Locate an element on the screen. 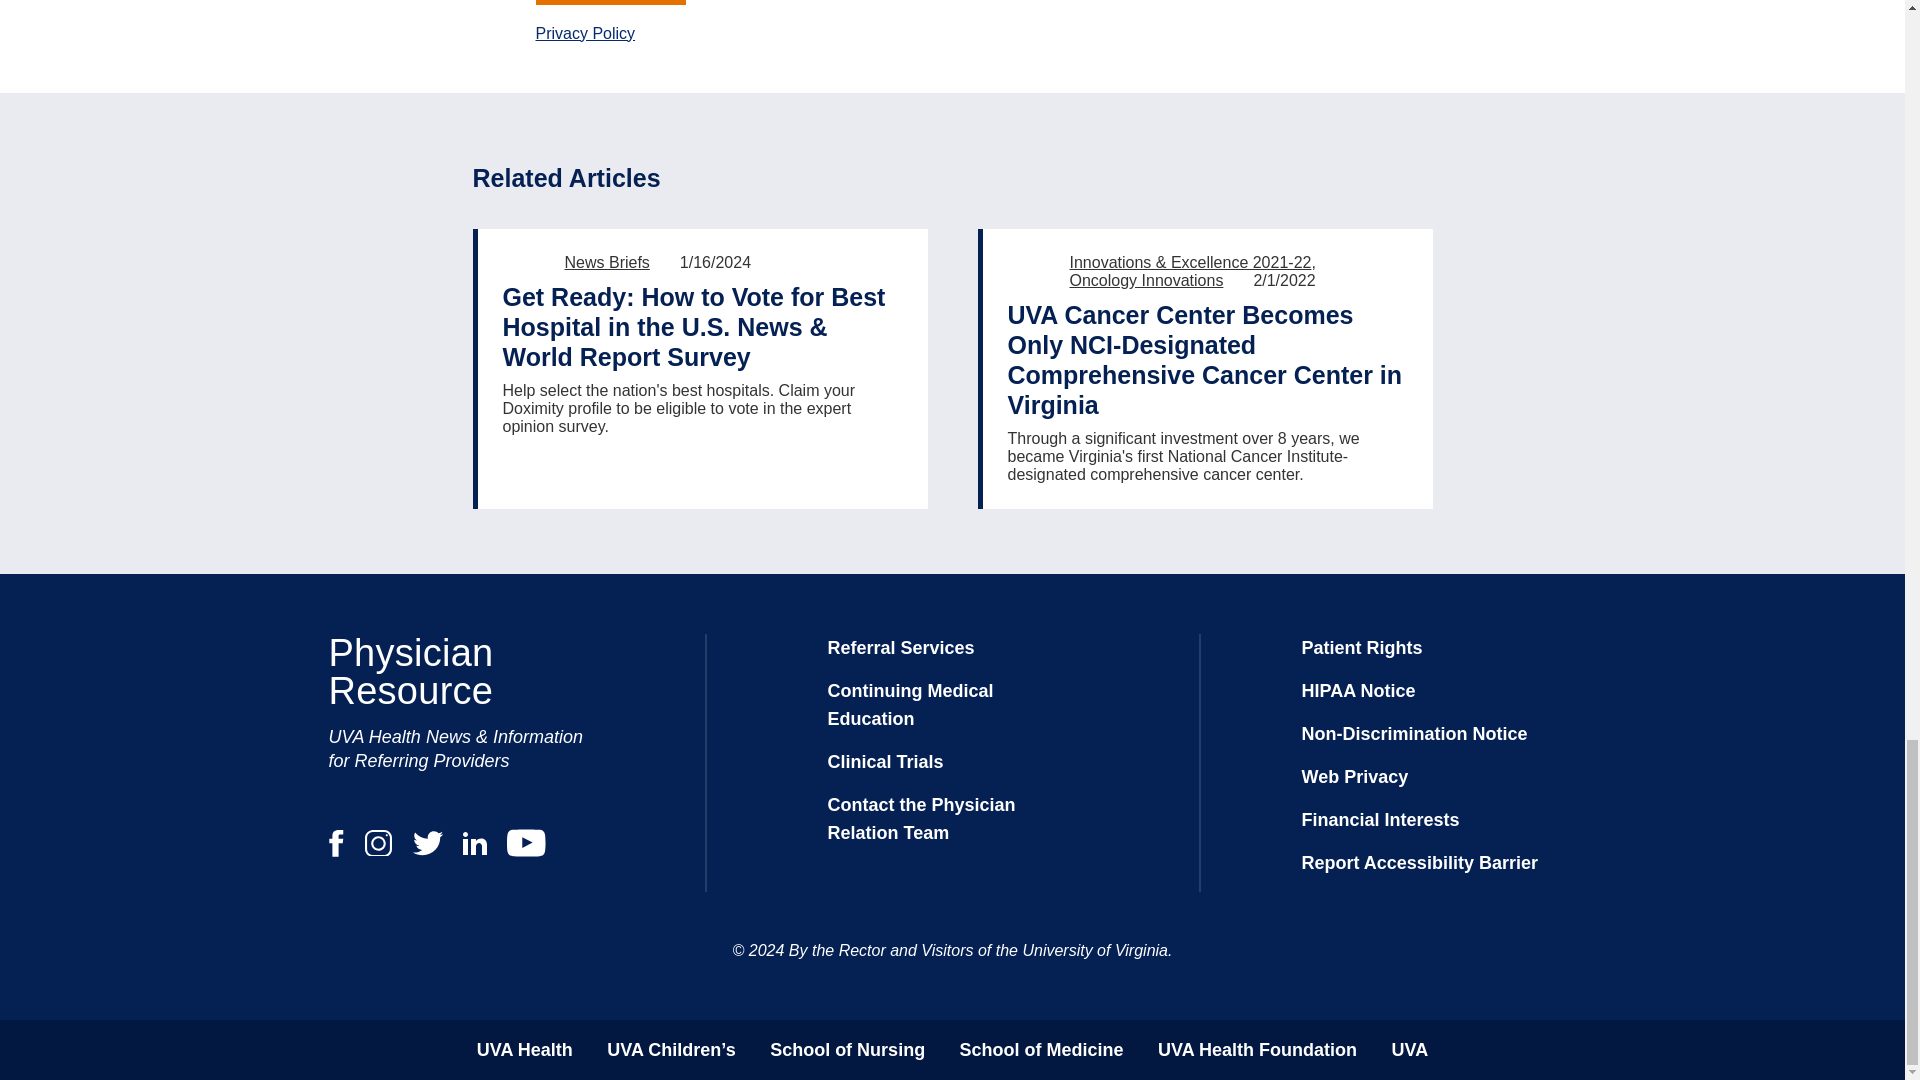 The width and height of the screenshot is (1920, 1080). Contact the Physician Relation Team is located at coordinates (921, 818).